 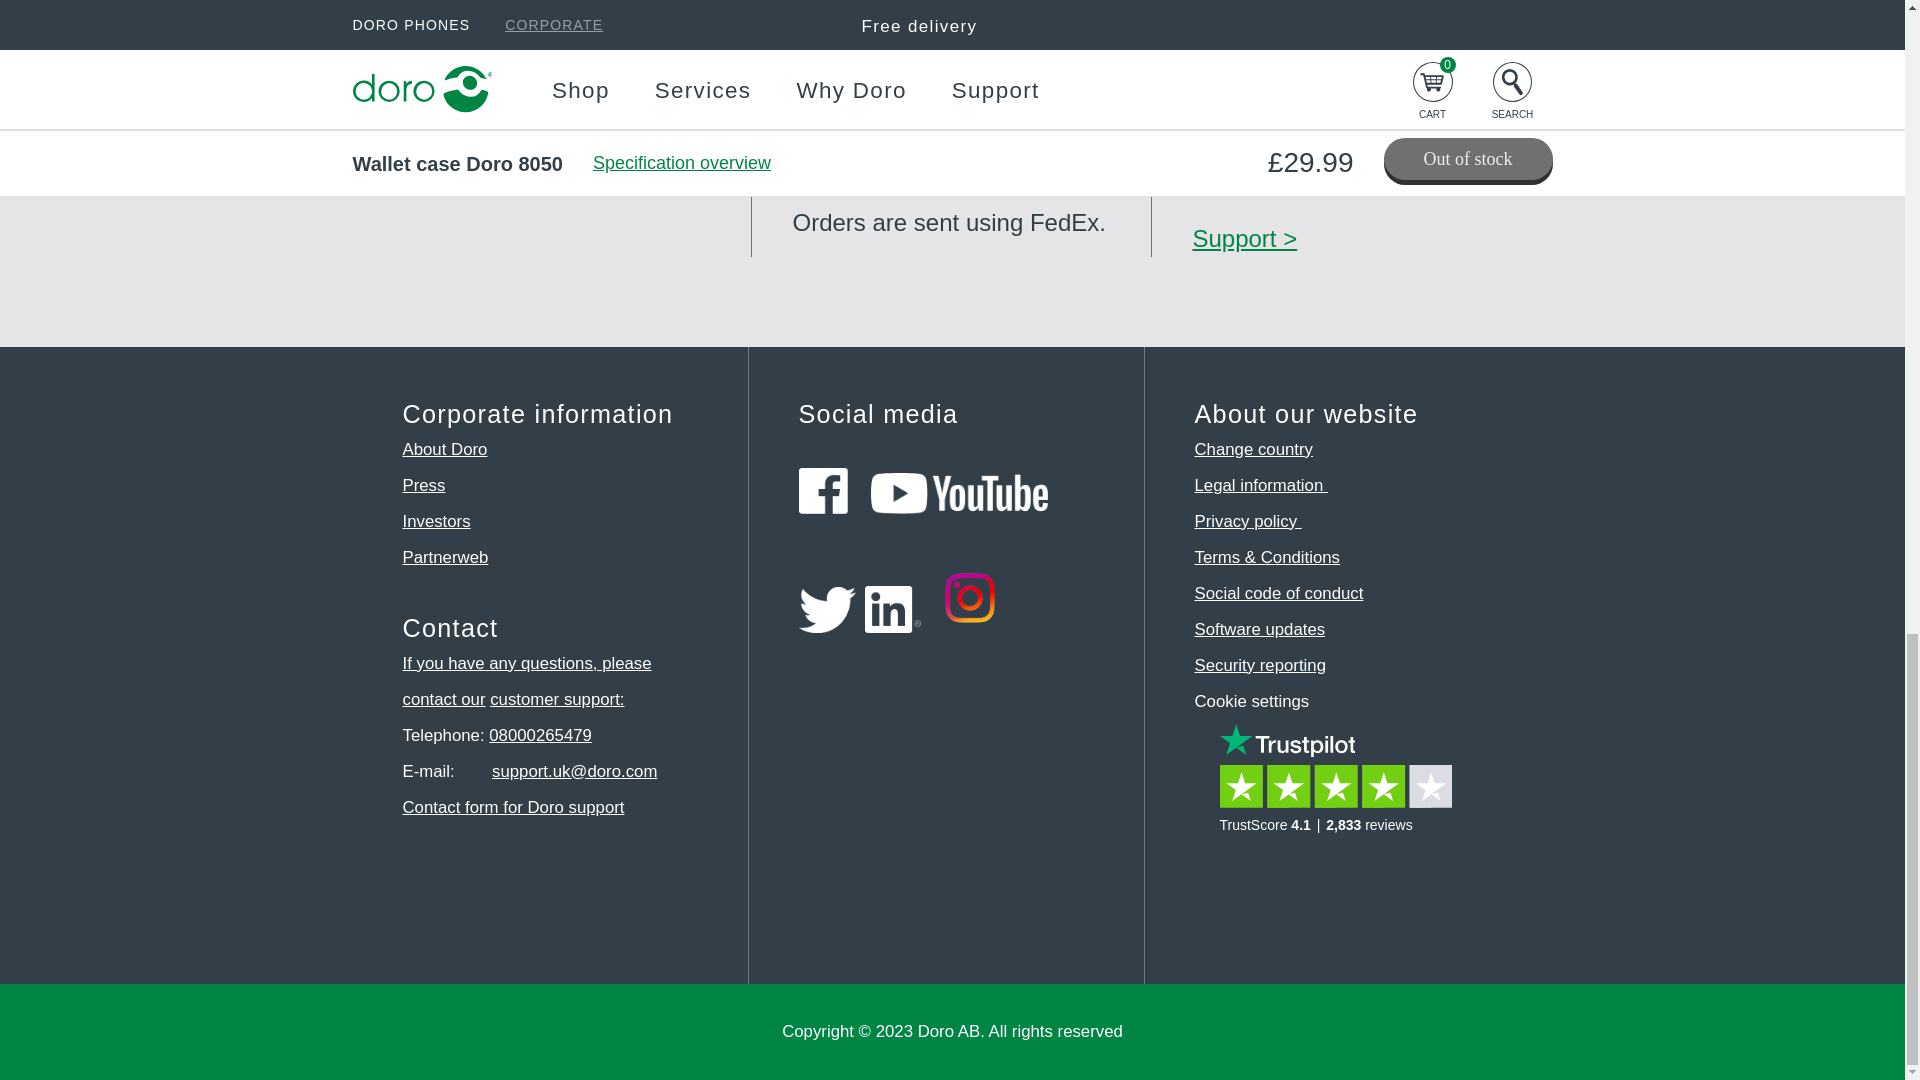 What do you see at coordinates (970, 627) in the screenshot?
I see `Click here to visit Doros Instagram account` at bounding box center [970, 627].